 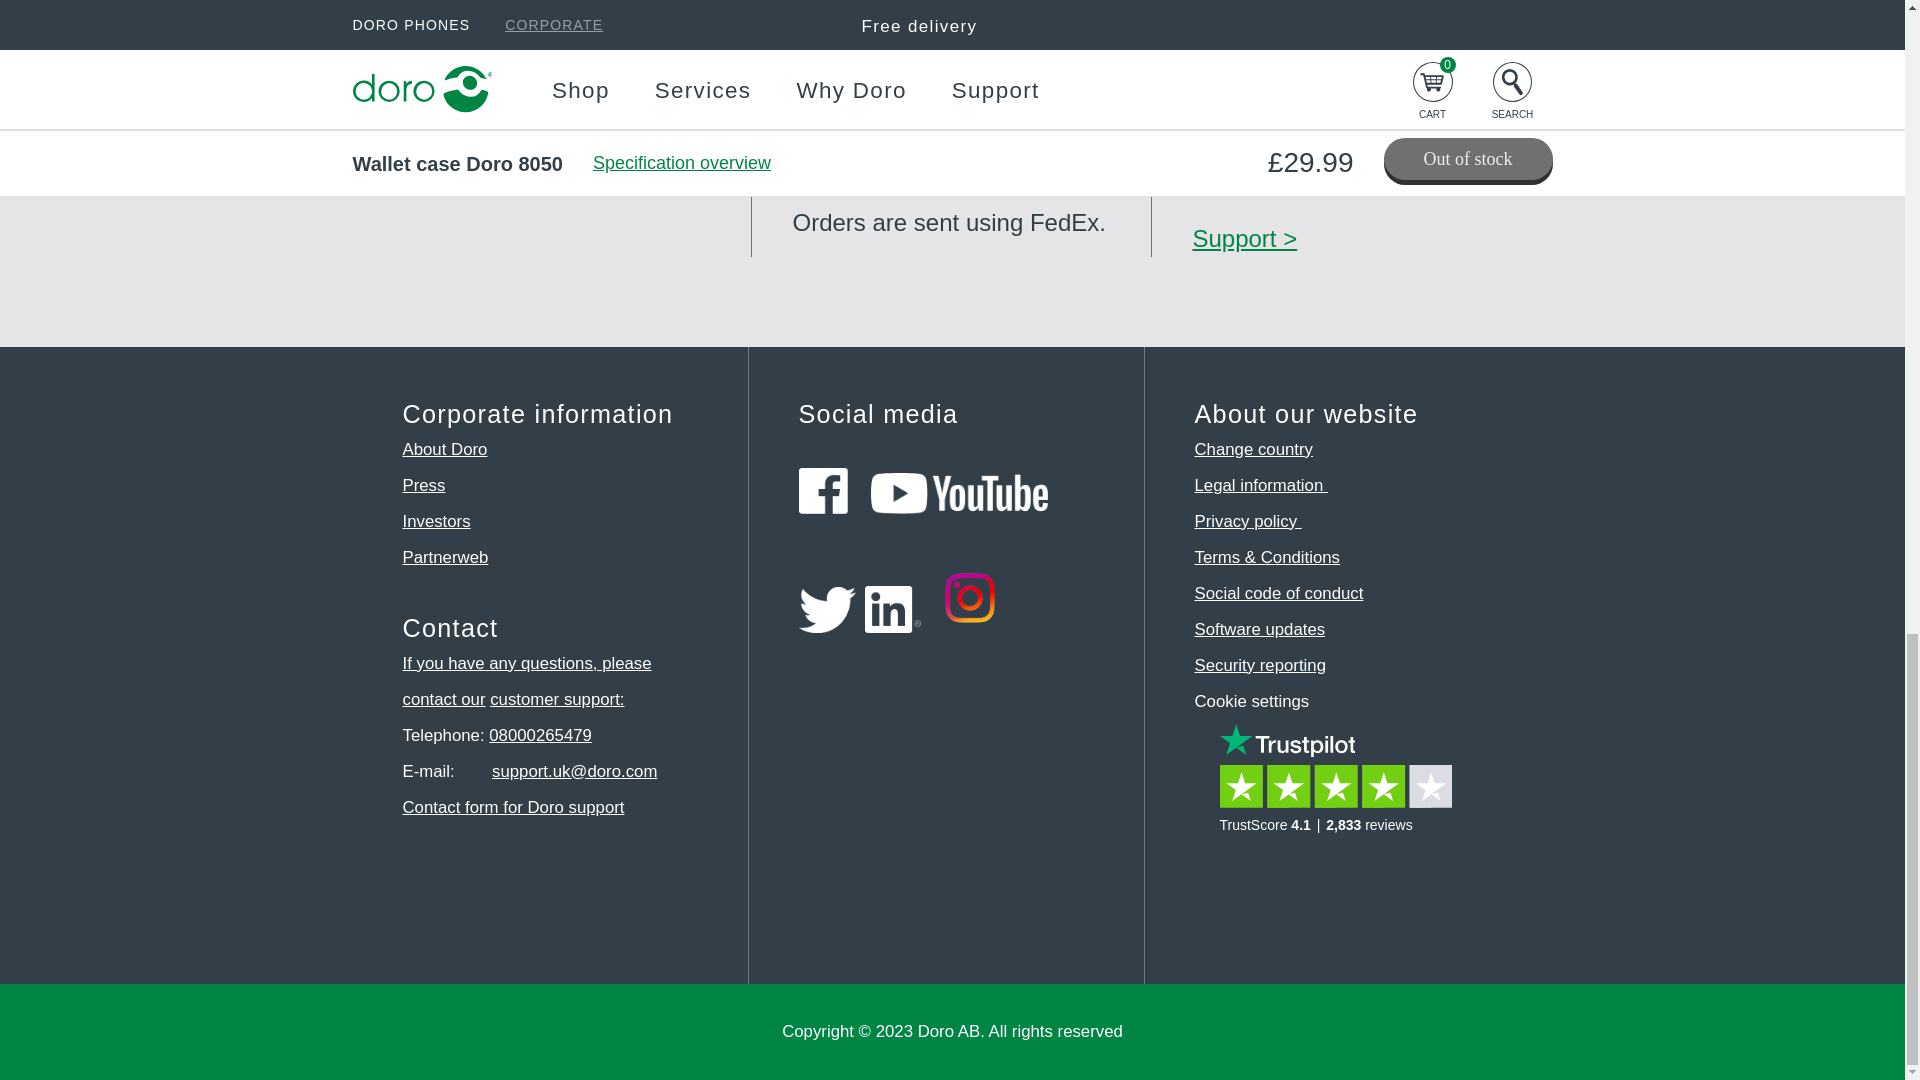 What do you see at coordinates (970, 627) in the screenshot?
I see `Click here to visit Doros Instagram account` at bounding box center [970, 627].